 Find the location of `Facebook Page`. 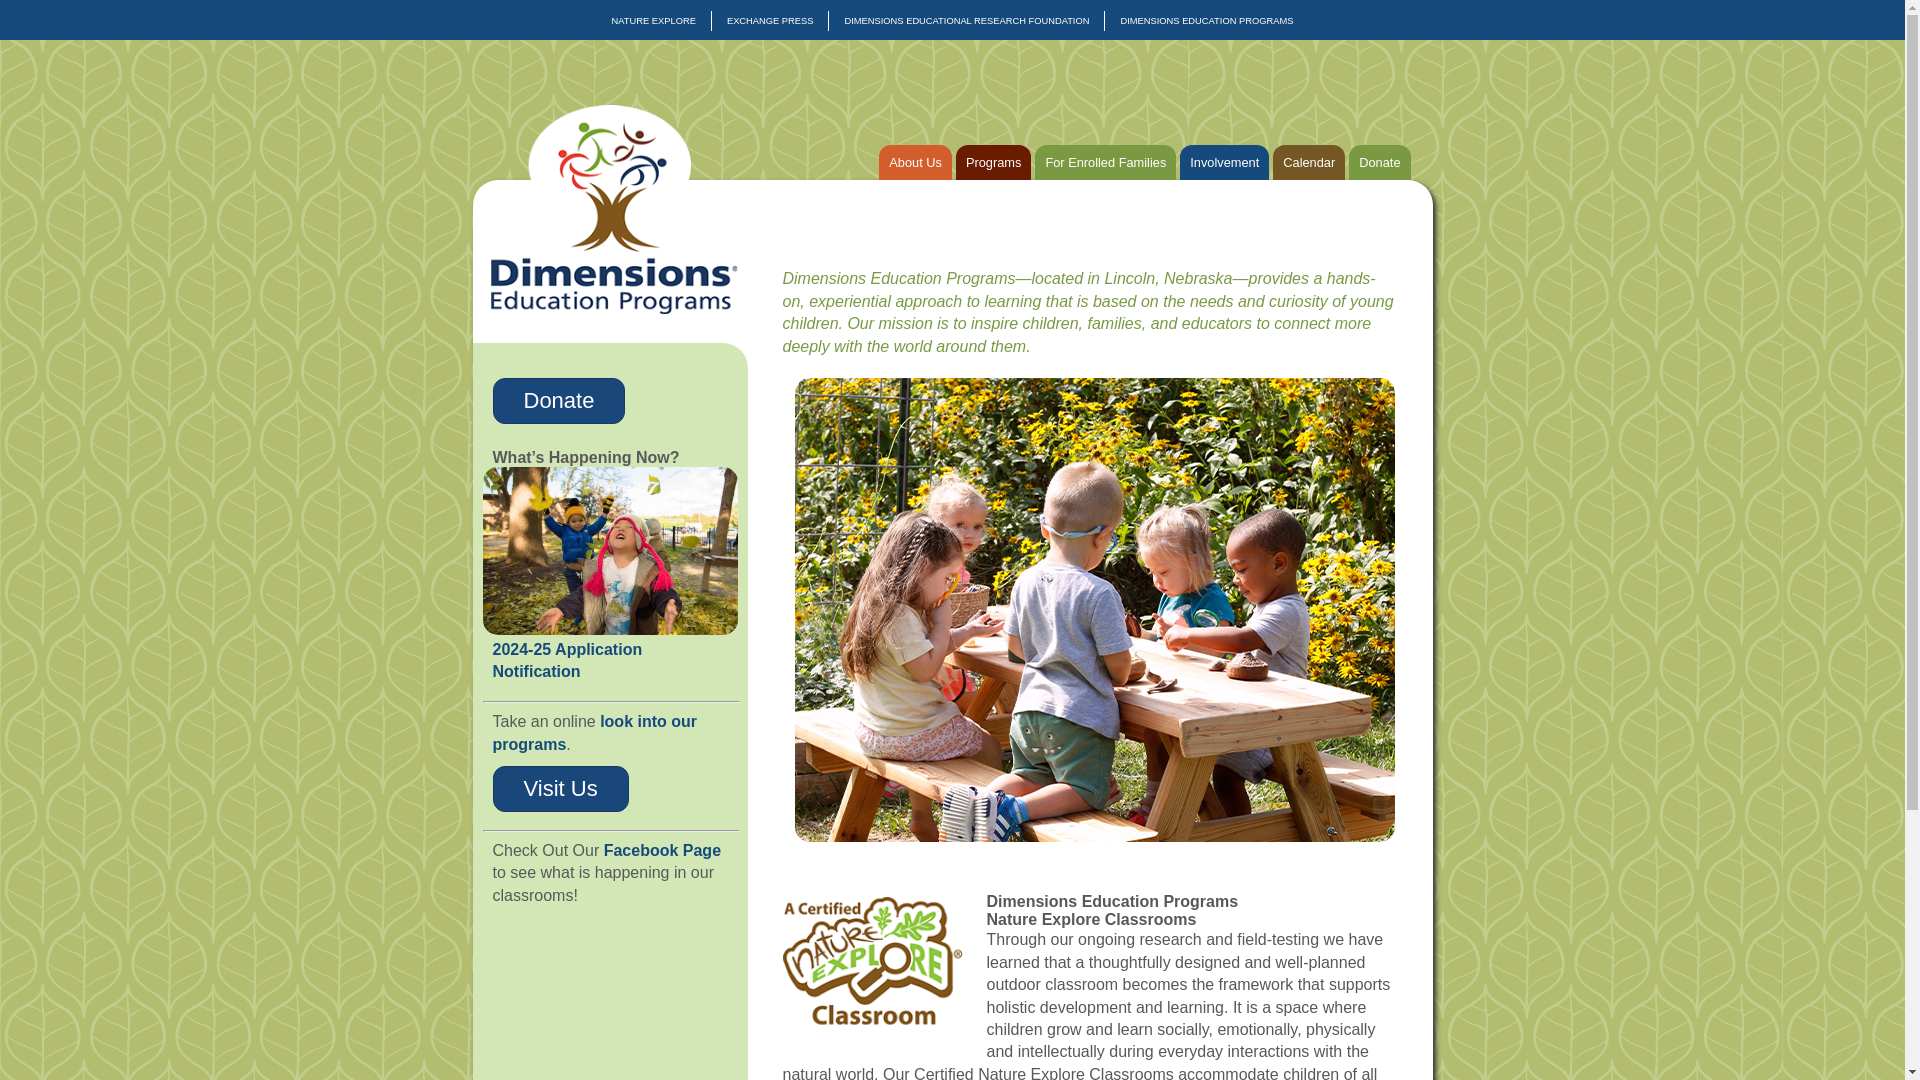

Facebook Page is located at coordinates (662, 850).